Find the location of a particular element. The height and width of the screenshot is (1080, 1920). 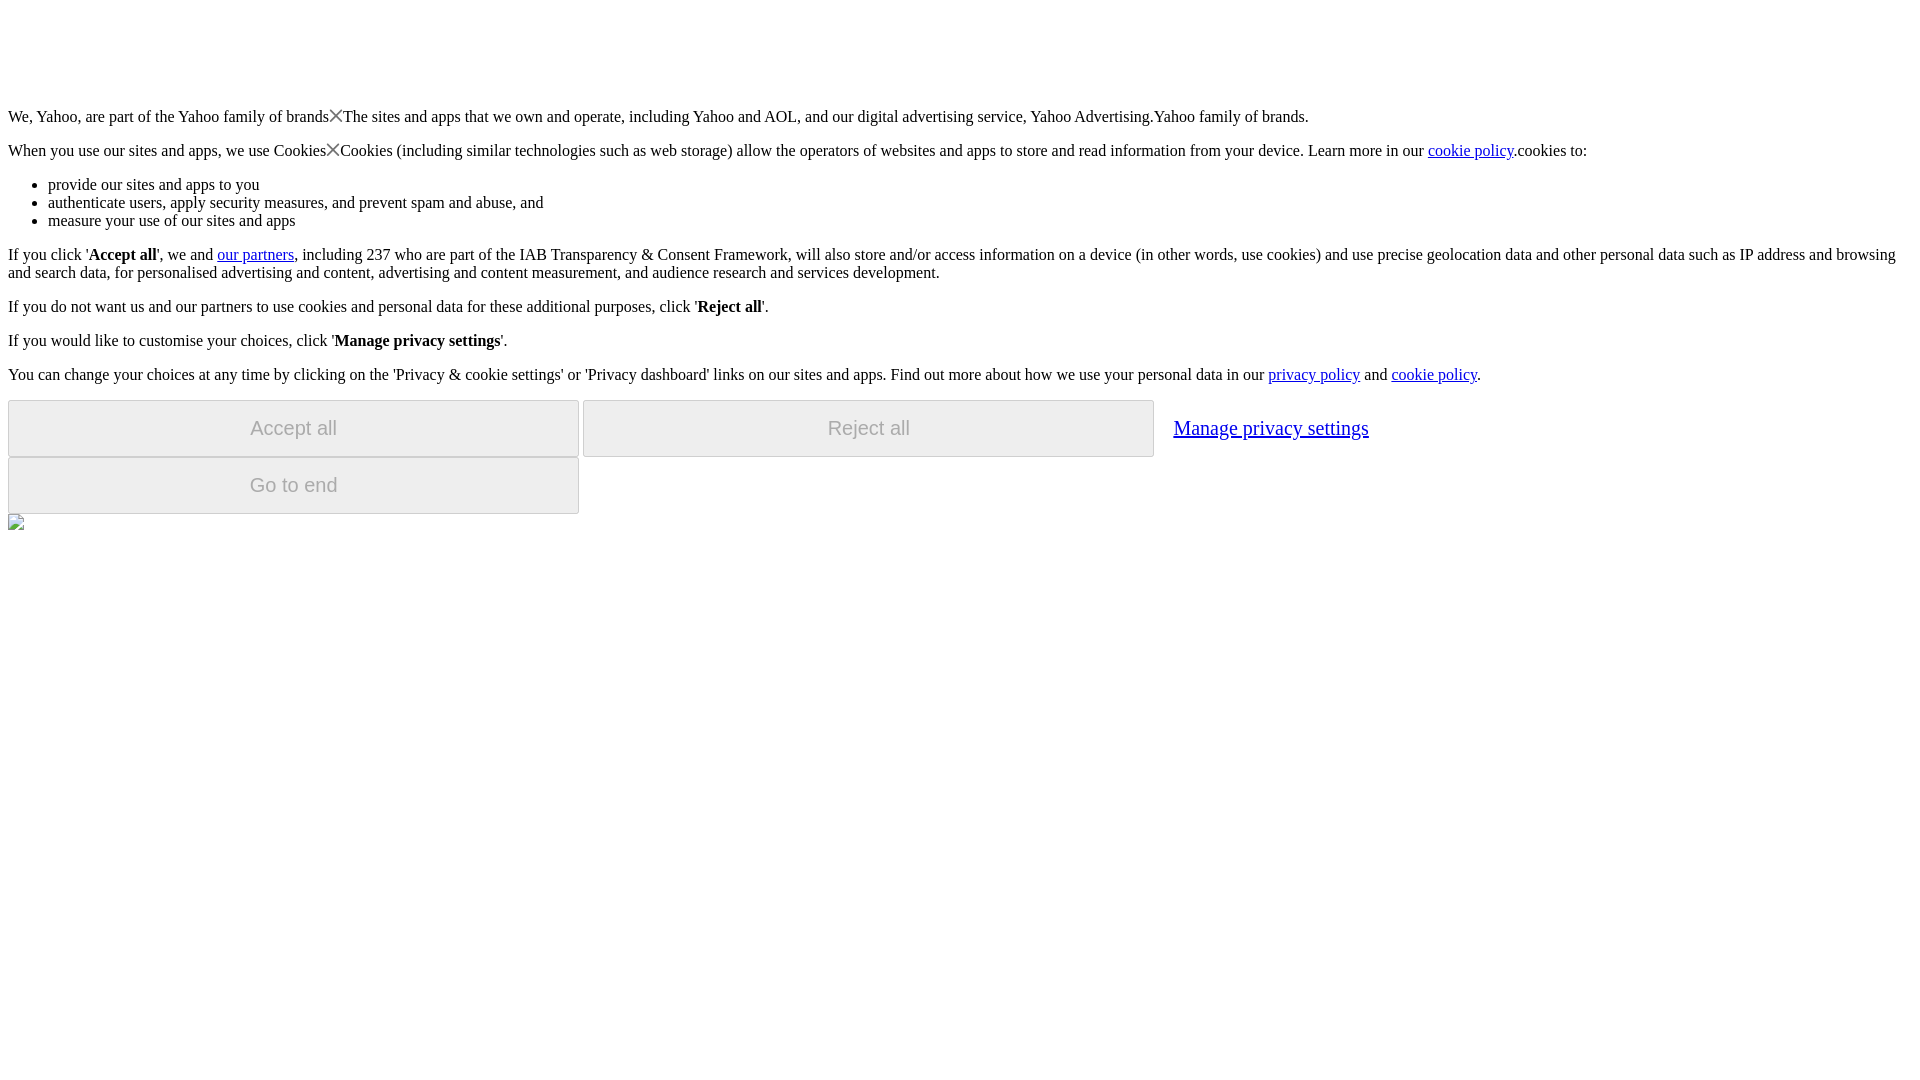

cookie policy is located at coordinates (1471, 150).